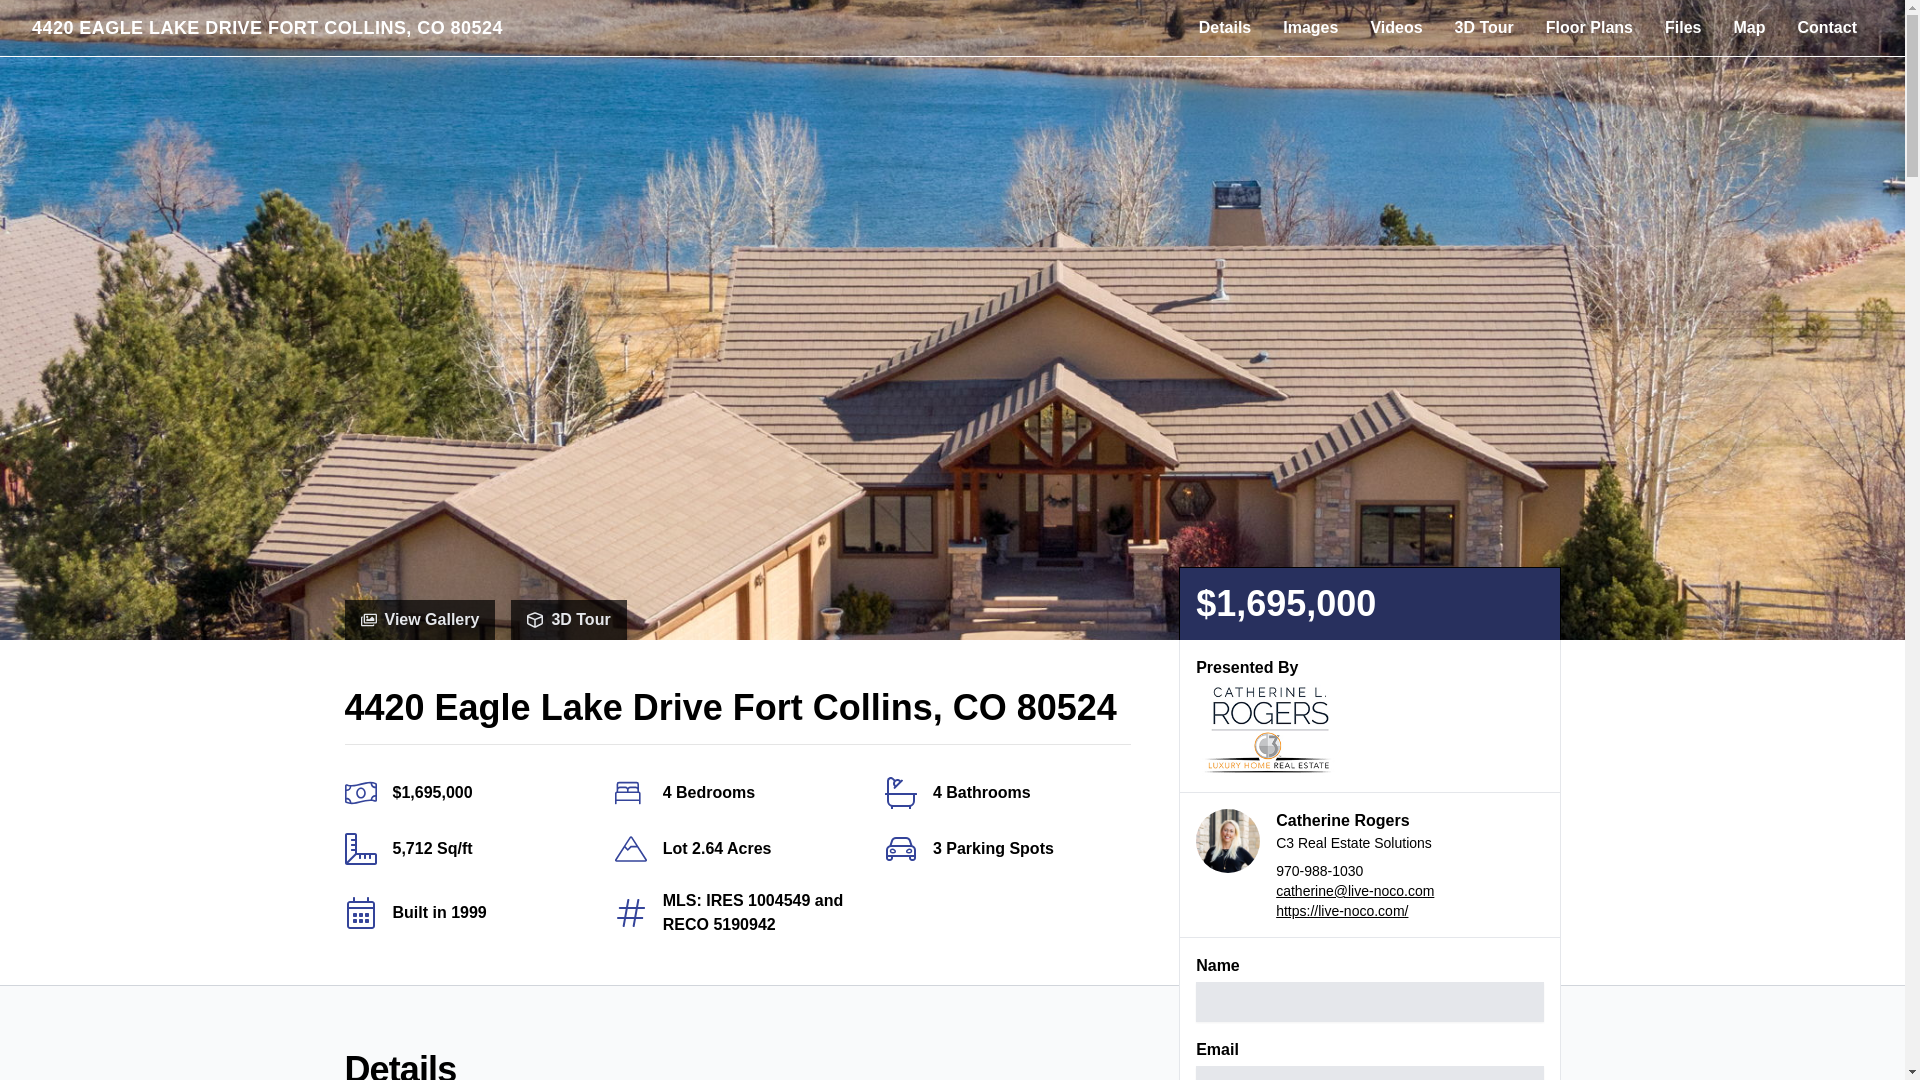 The height and width of the screenshot is (1080, 1920). I want to click on Files, so click(1682, 27).